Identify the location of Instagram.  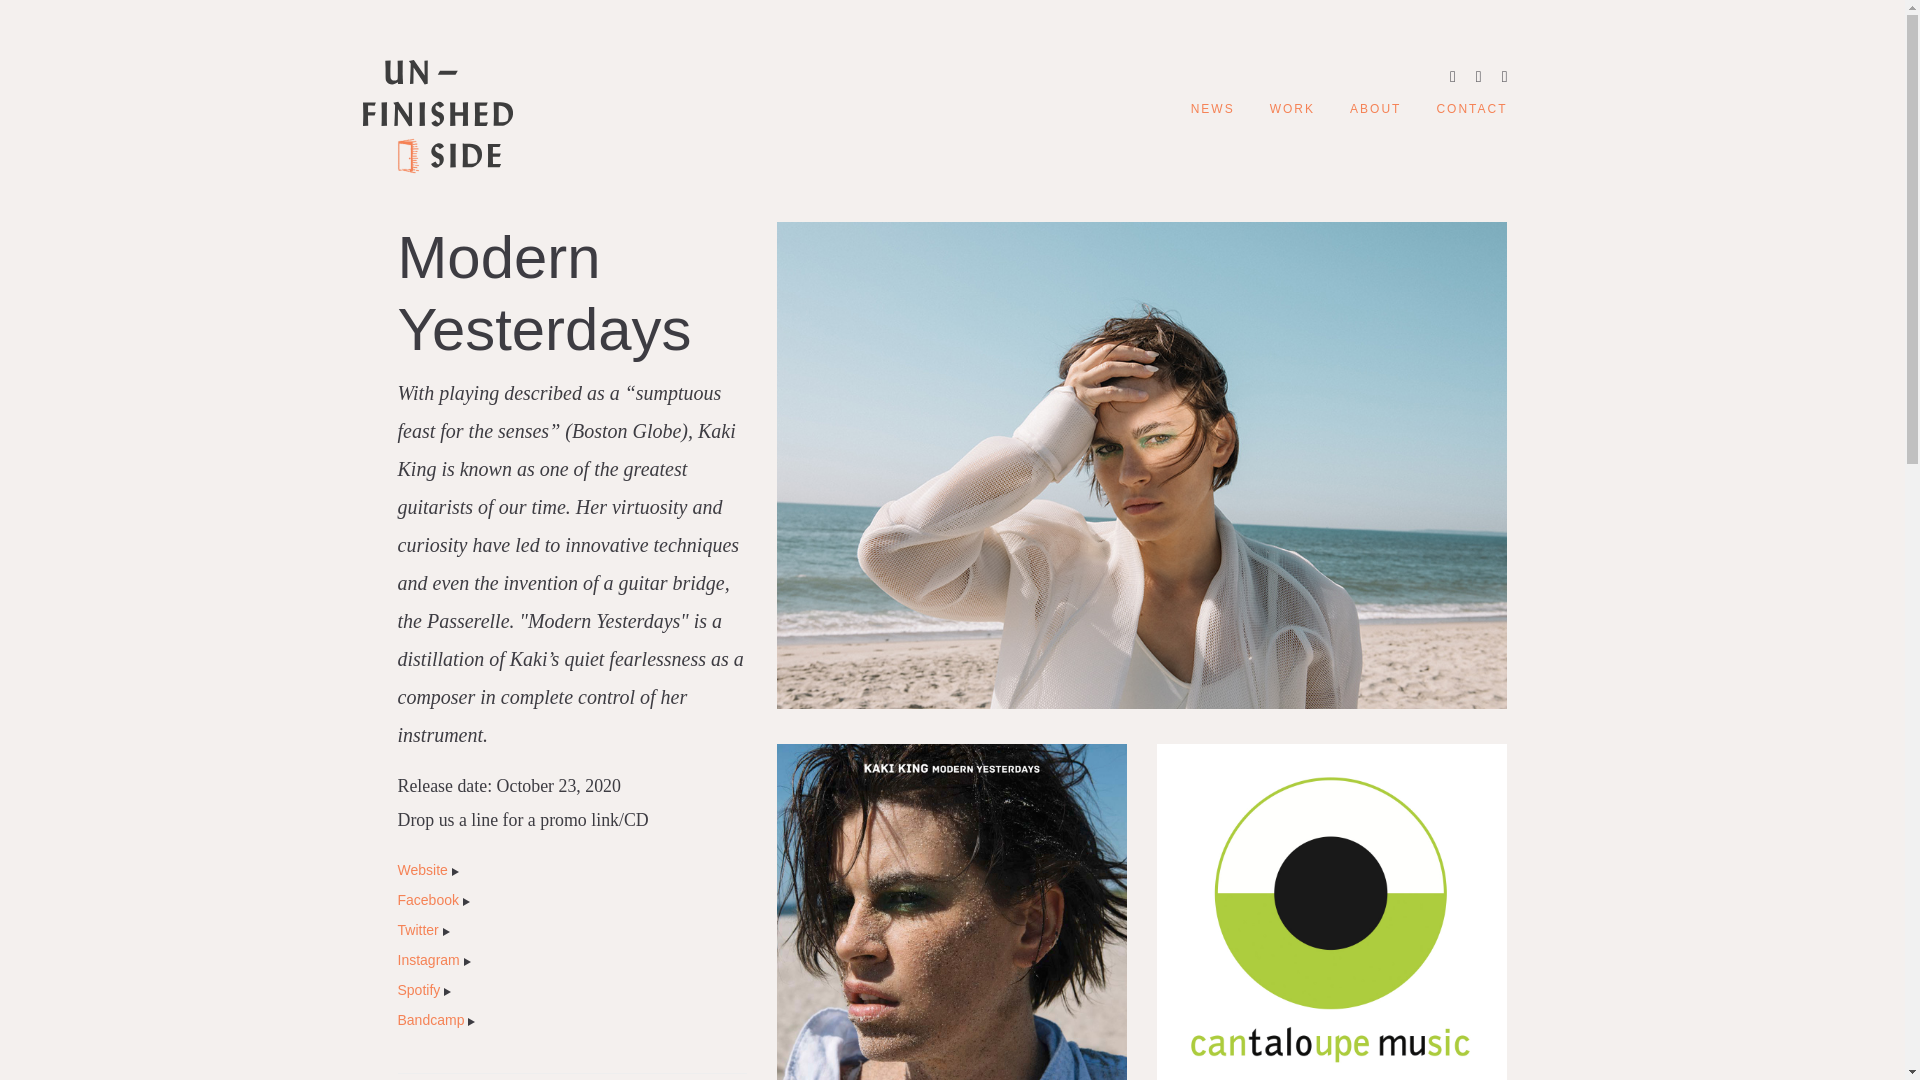
(434, 959).